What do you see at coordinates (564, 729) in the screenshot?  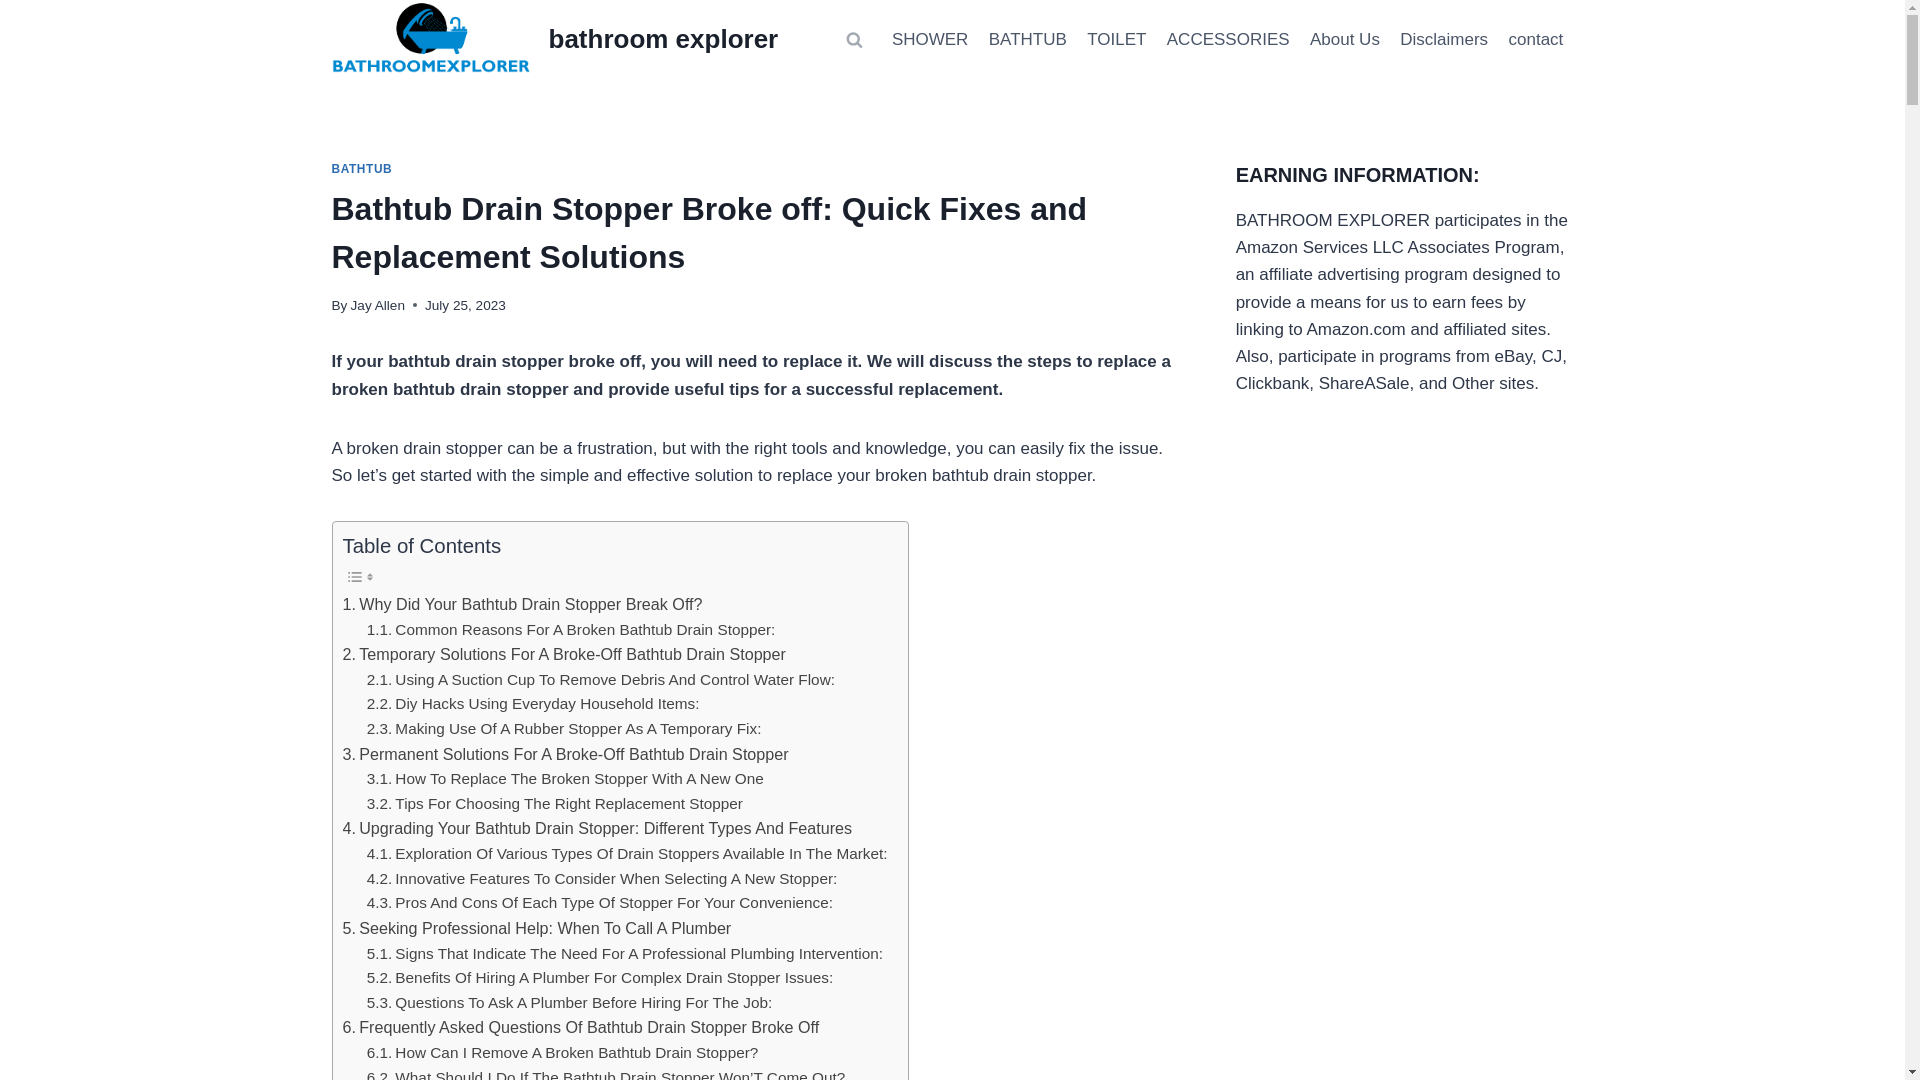 I see `Making Use Of A Rubber Stopper As A Temporary Fix:` at bounding box center [564, 729].